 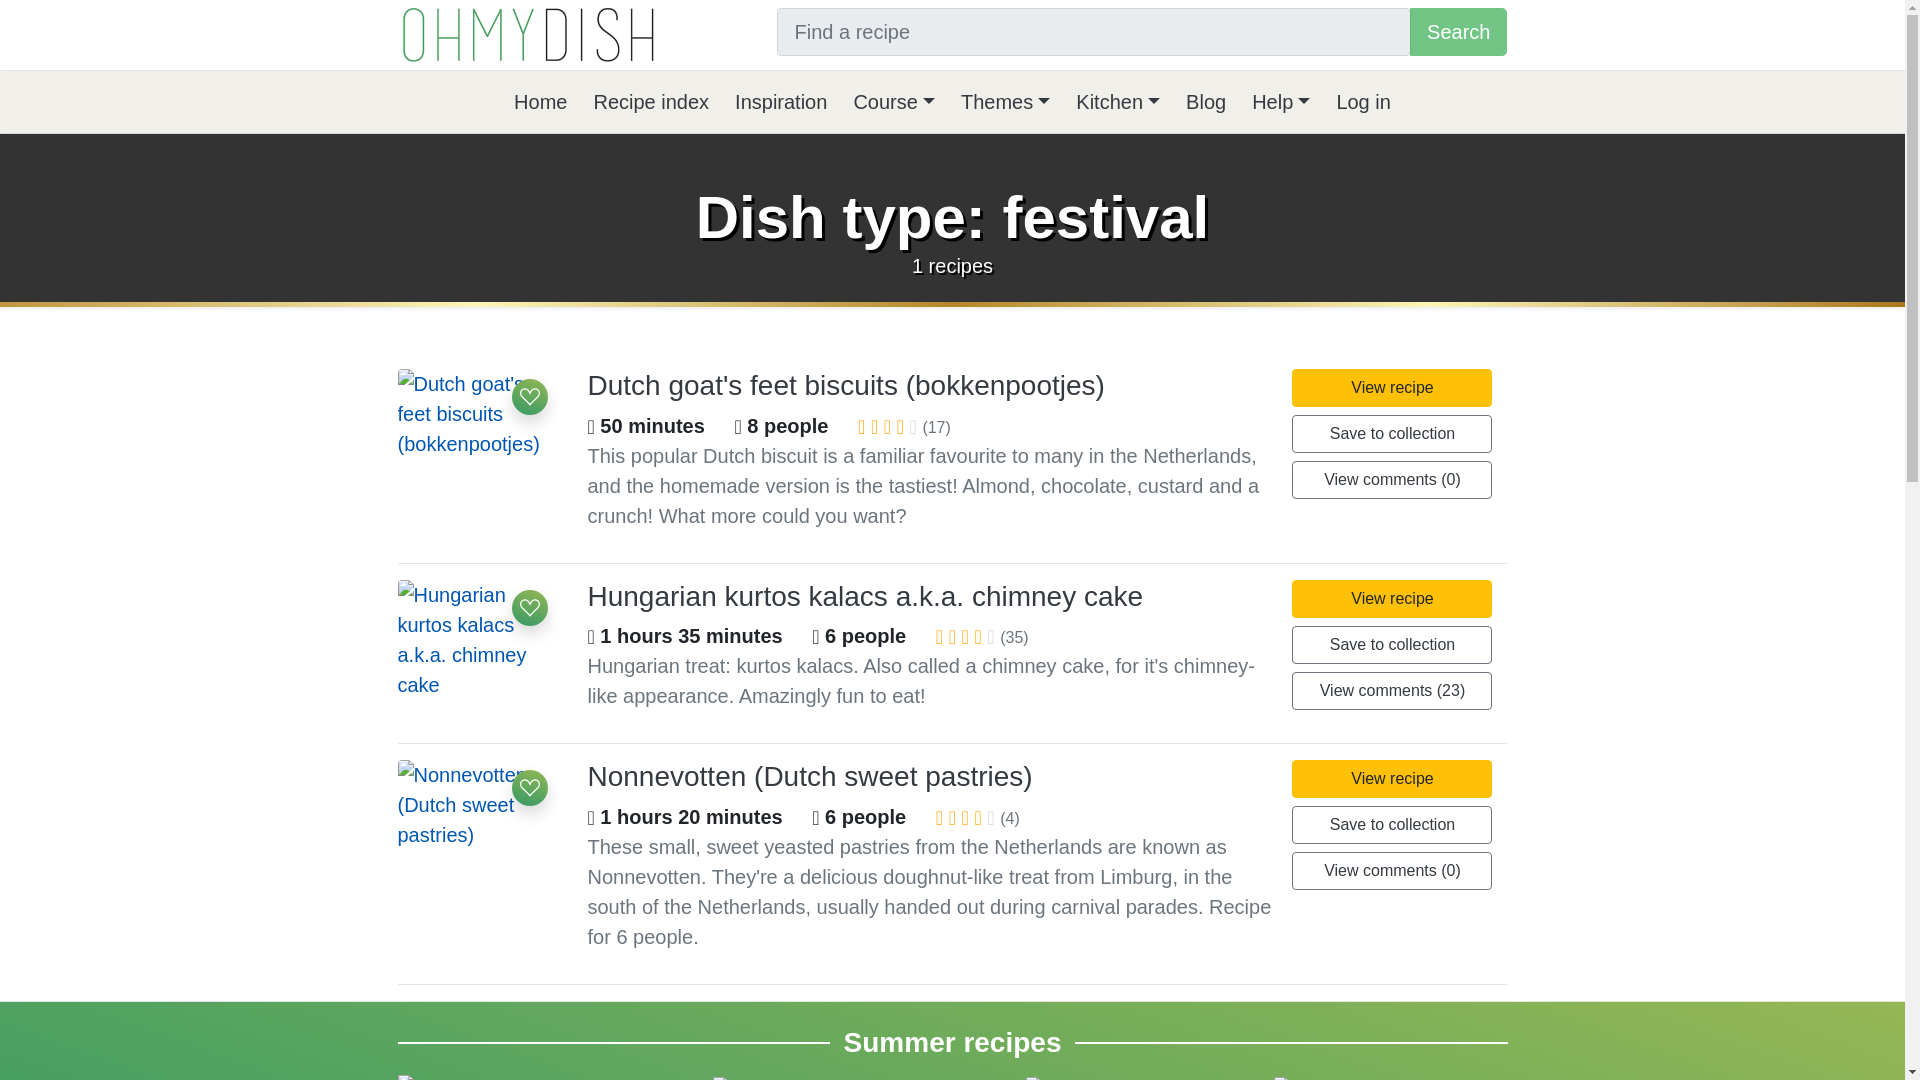 I want to click on Average rating, so click(x=965, y=818).